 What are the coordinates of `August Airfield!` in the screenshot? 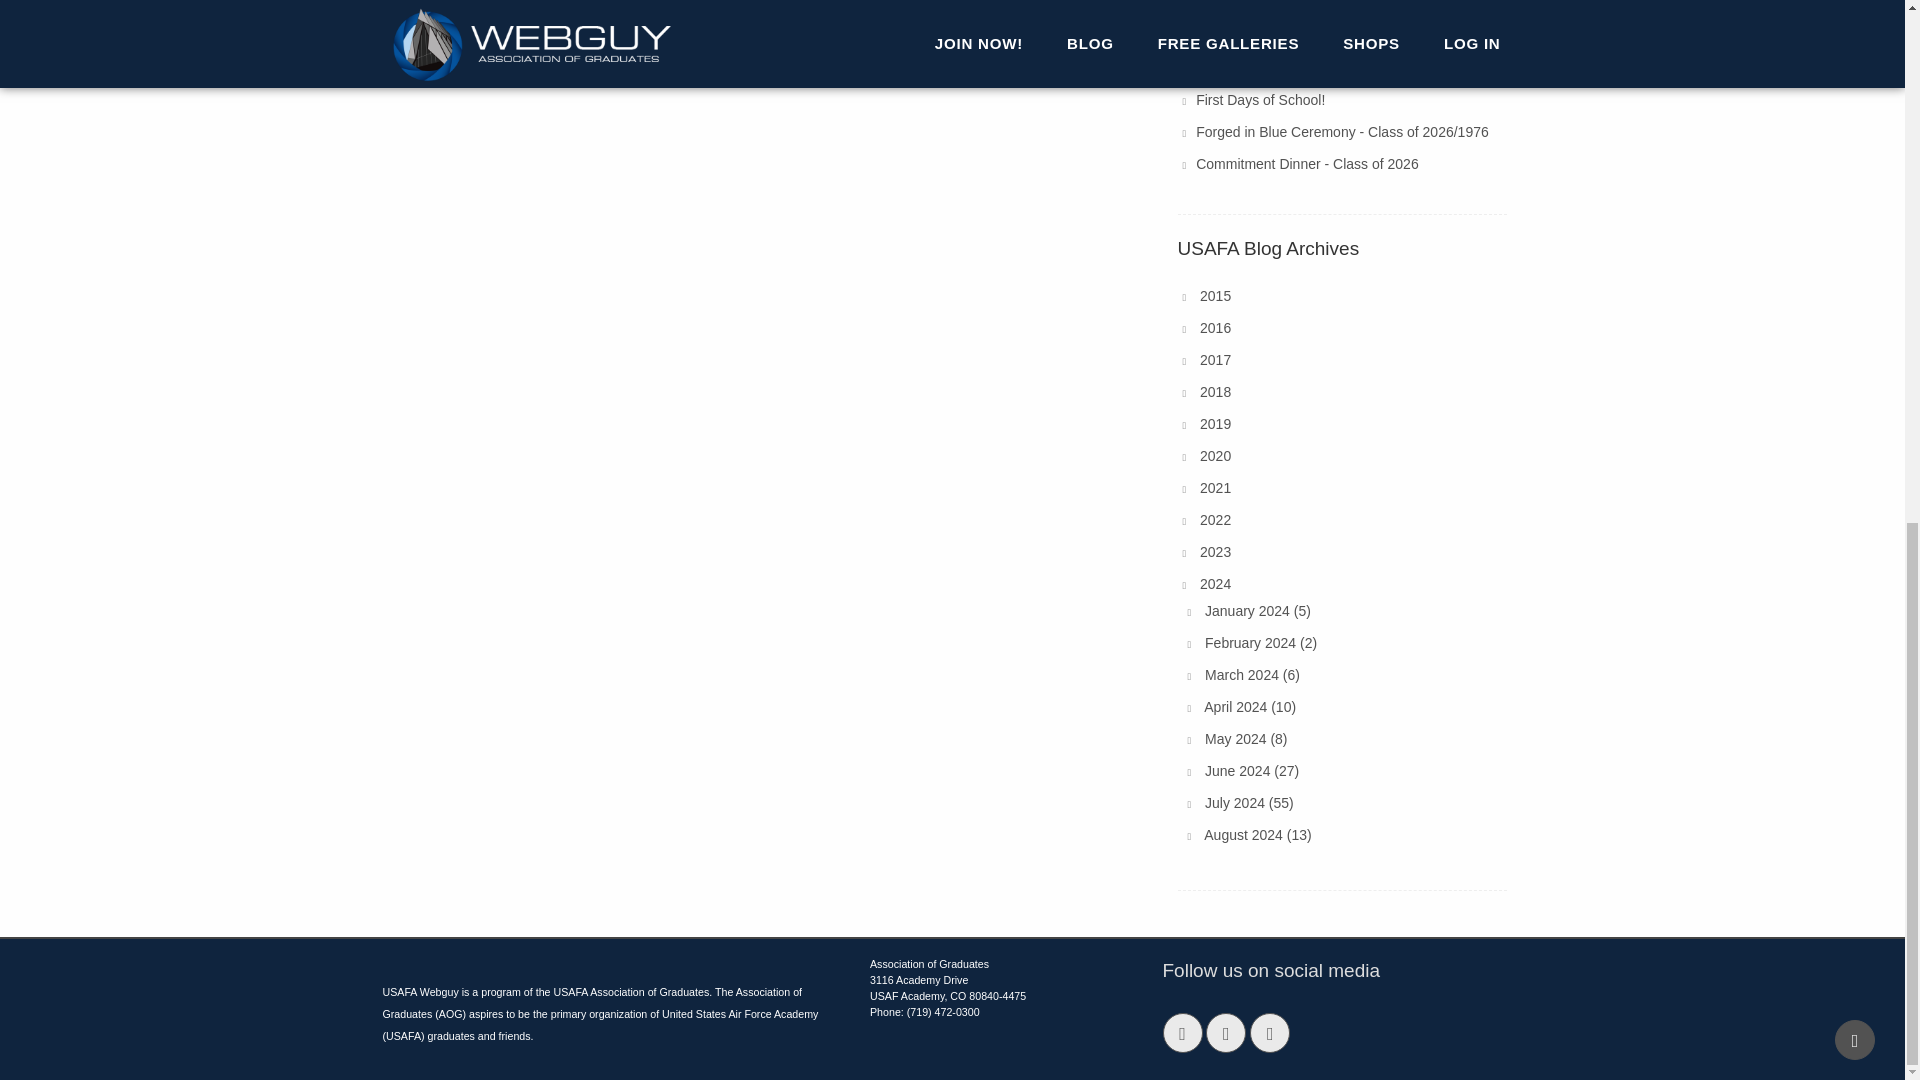 It's located at (1242, 6).